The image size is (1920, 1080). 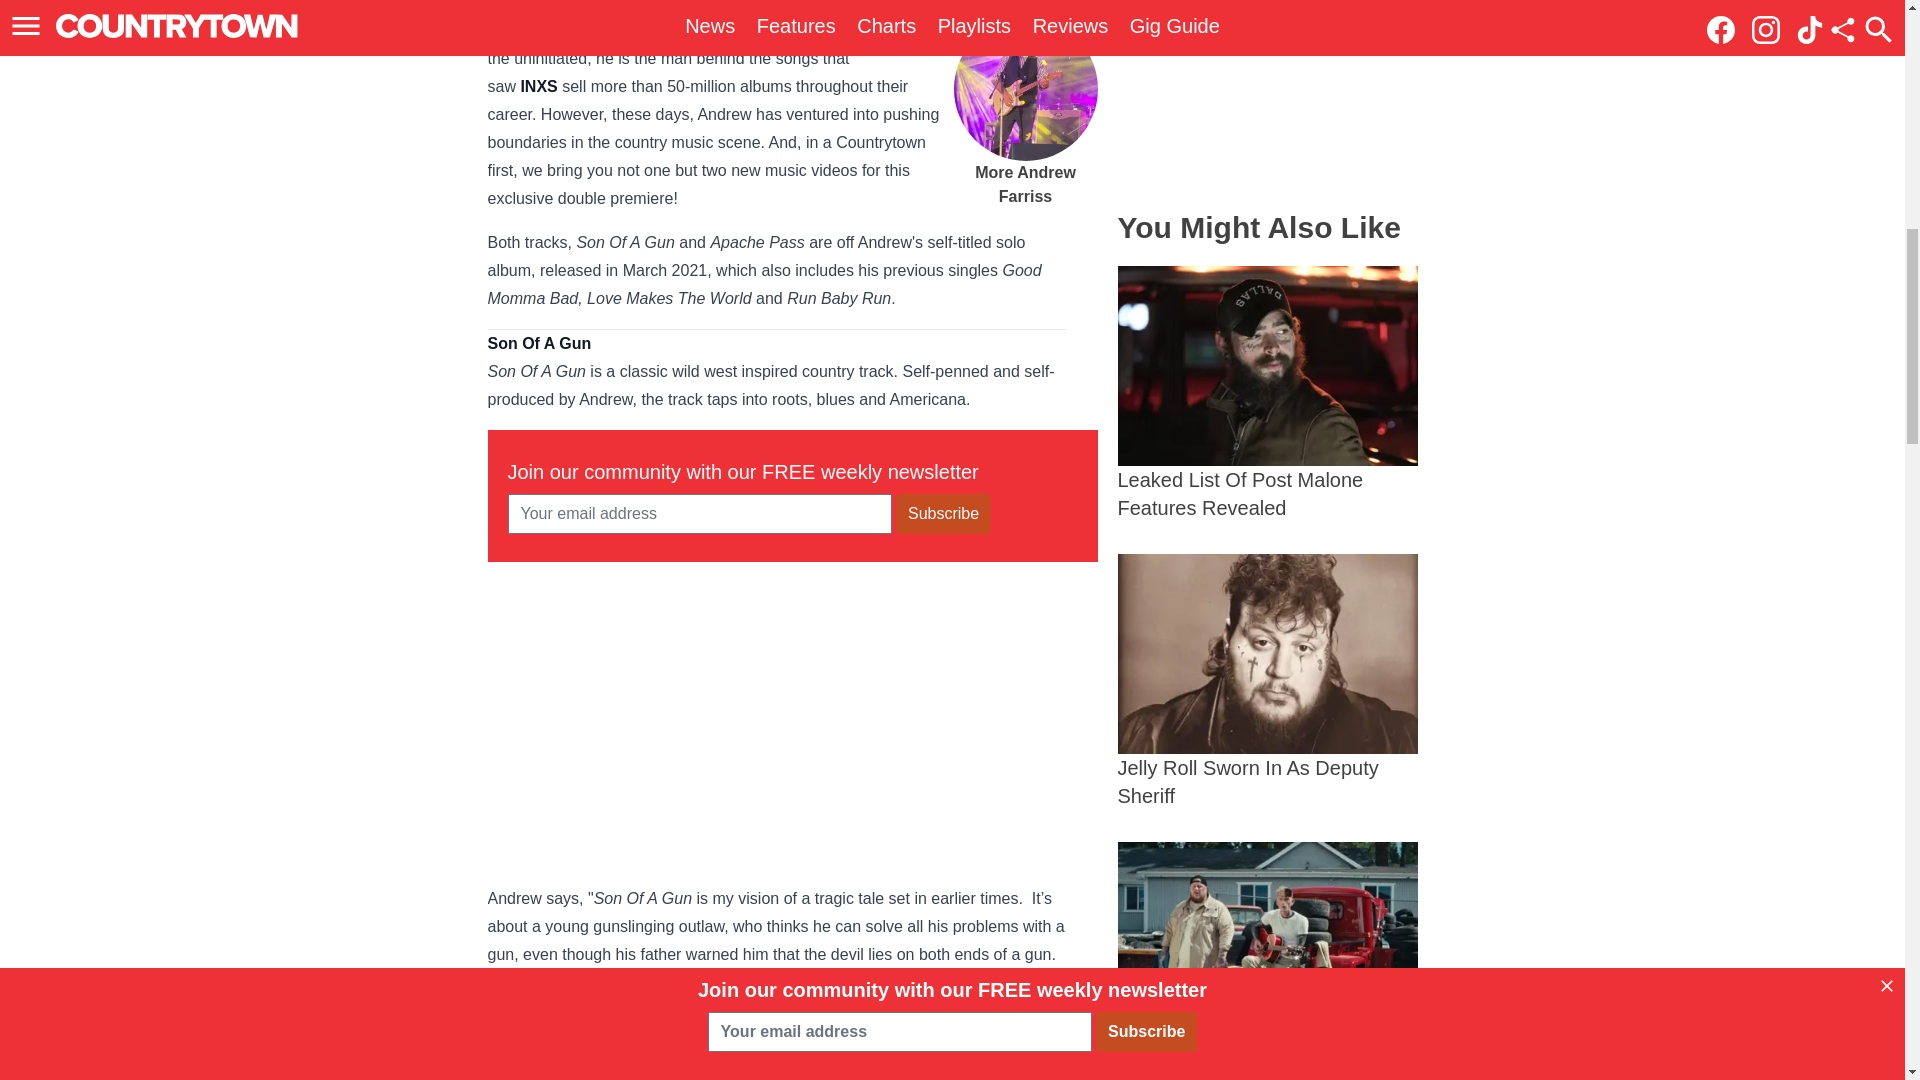 What do you see at coordinates (1268, 393) in the screenshot?
I see `Leaked List Of Post Malone Features Revealed` at bounding box center [1268, 393].